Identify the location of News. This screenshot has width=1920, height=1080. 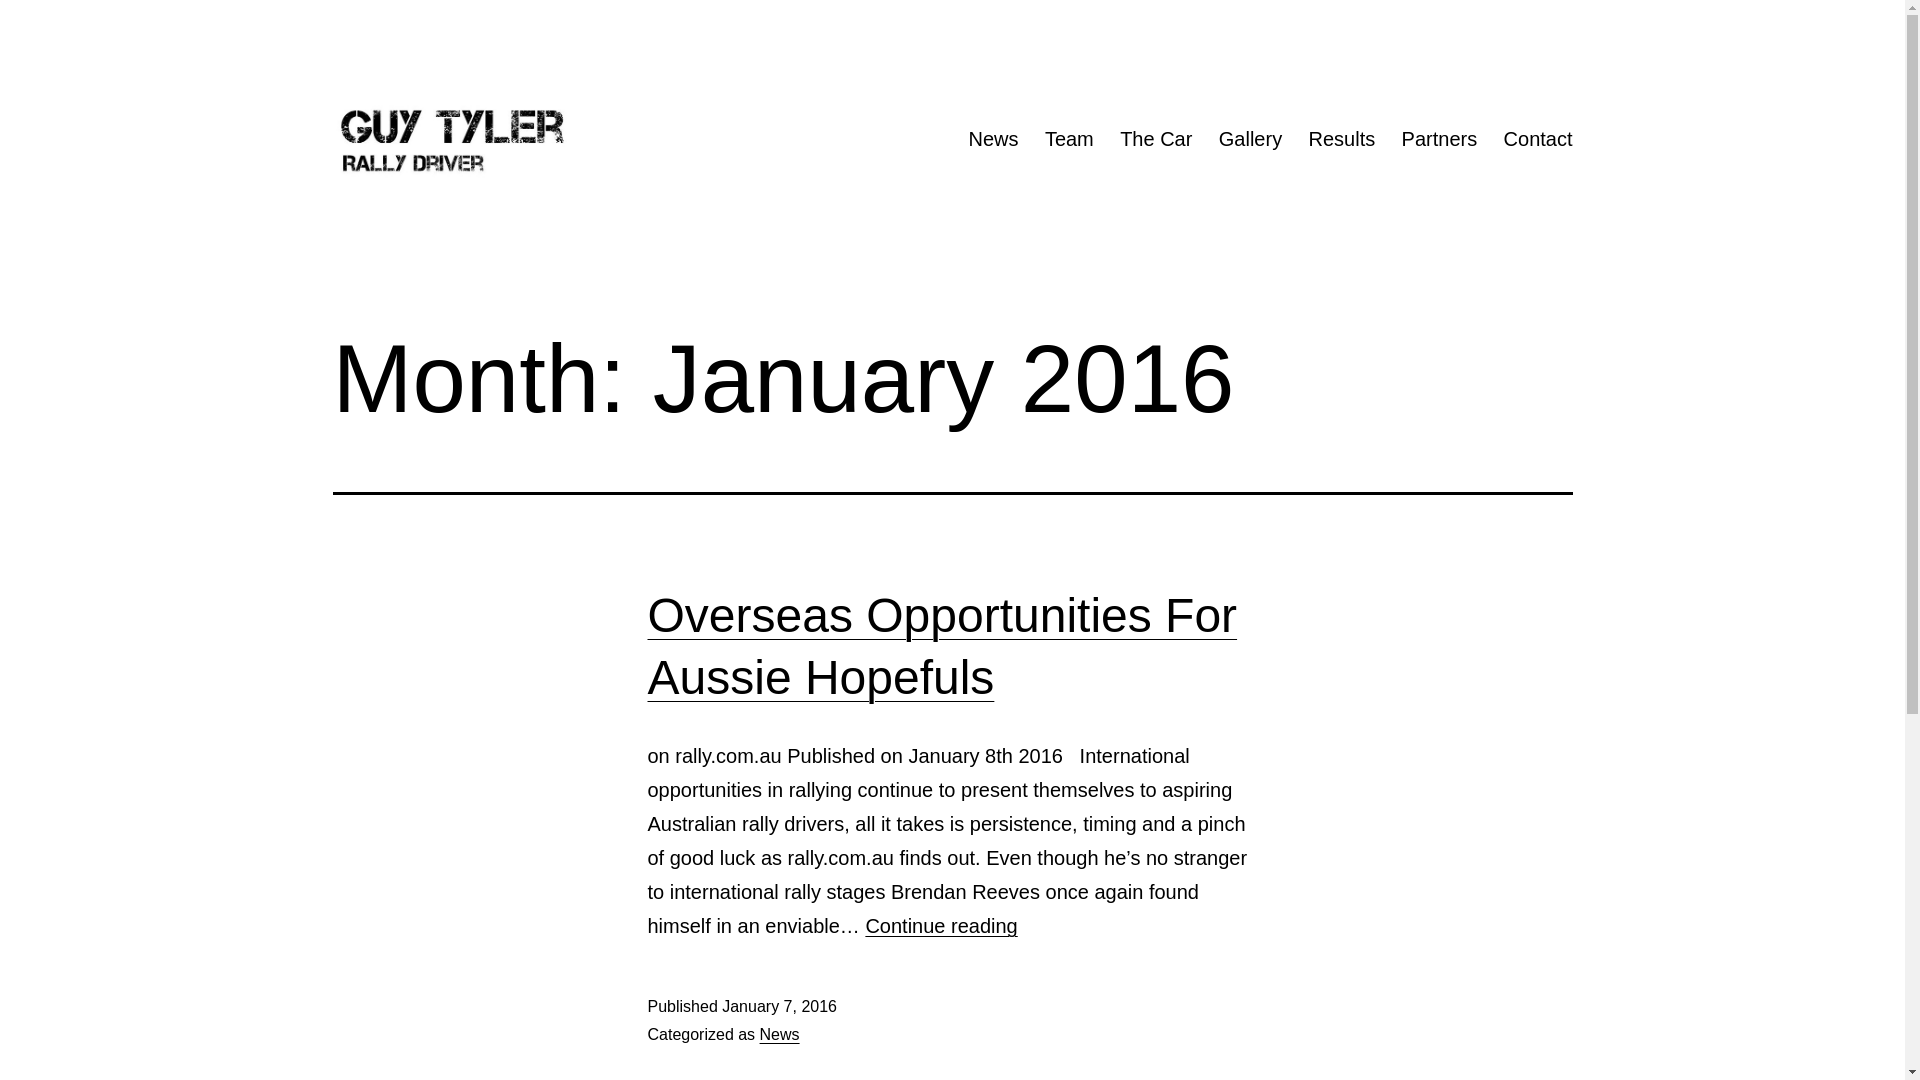
(993, 138).